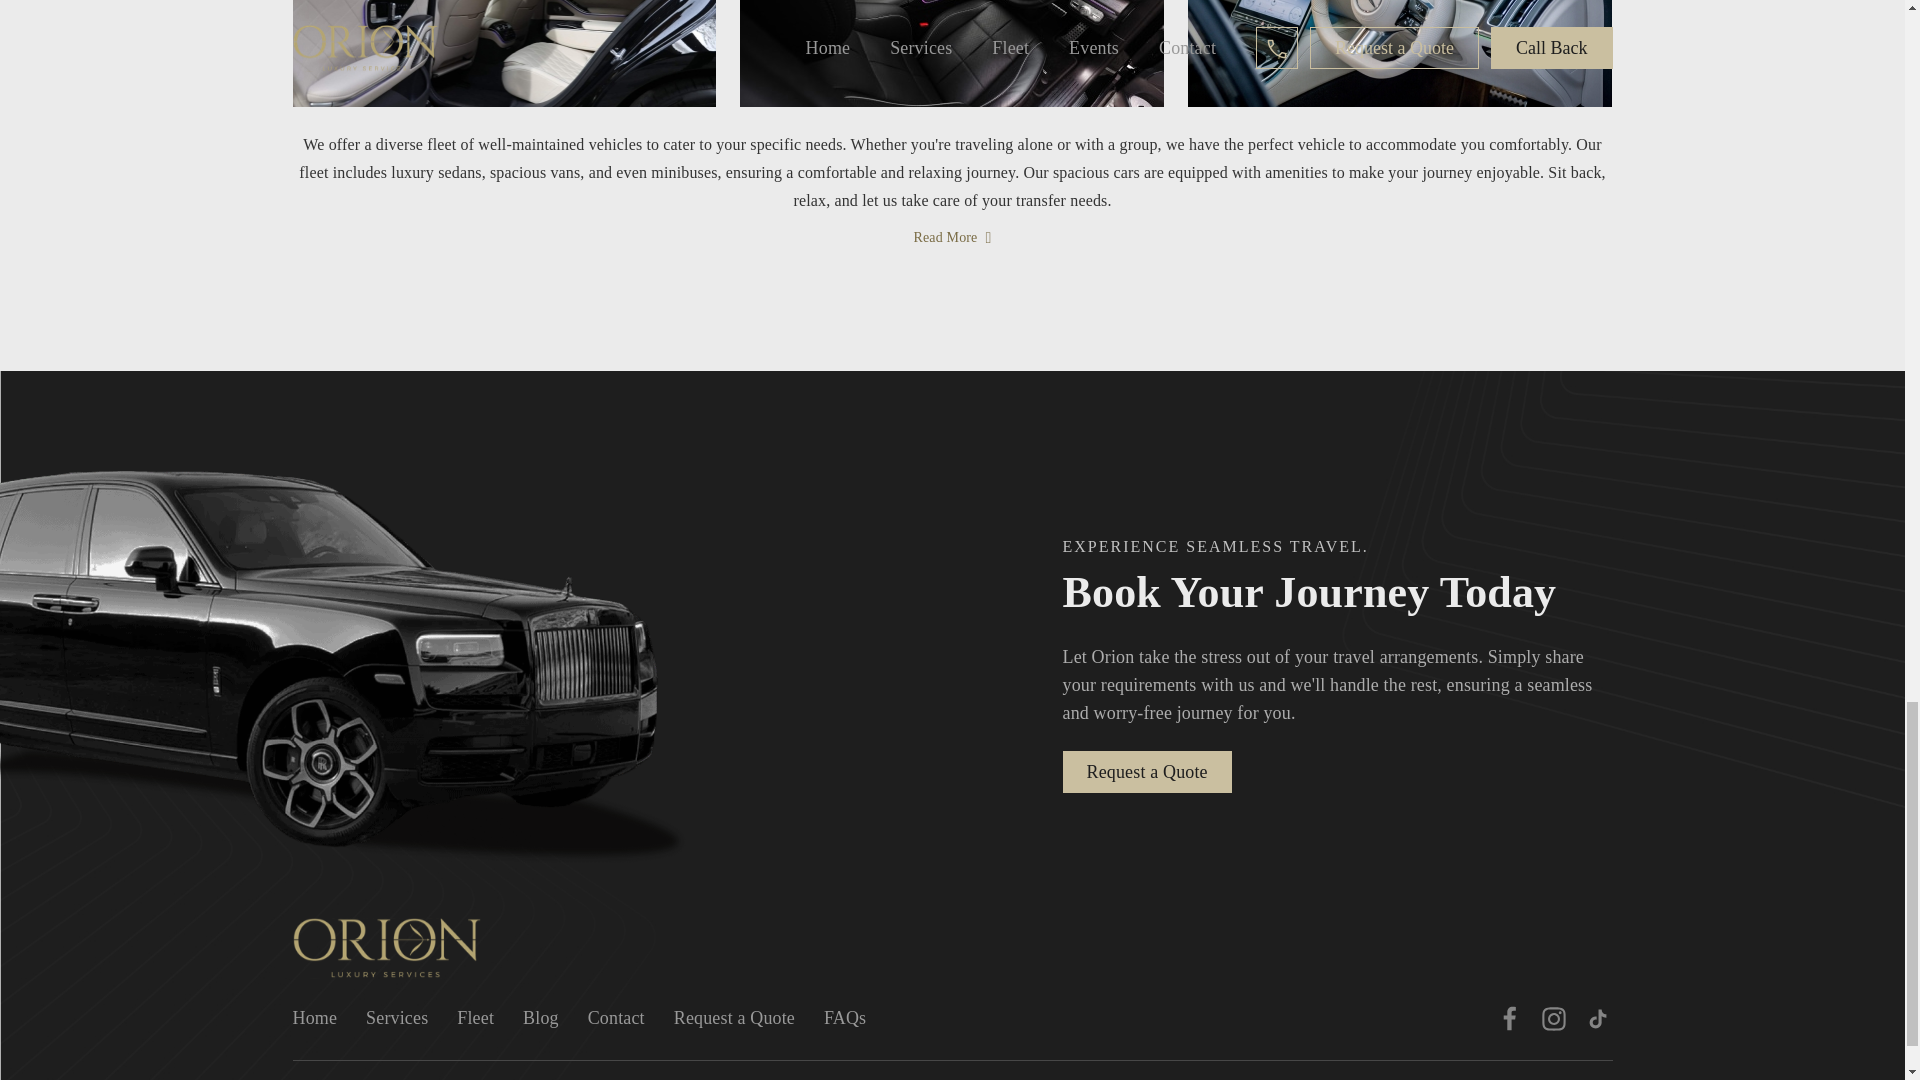  What do you see at coordinates (844, 1018) in the screenshot?
I see `FAQs` at bounding box center [844, 1018].